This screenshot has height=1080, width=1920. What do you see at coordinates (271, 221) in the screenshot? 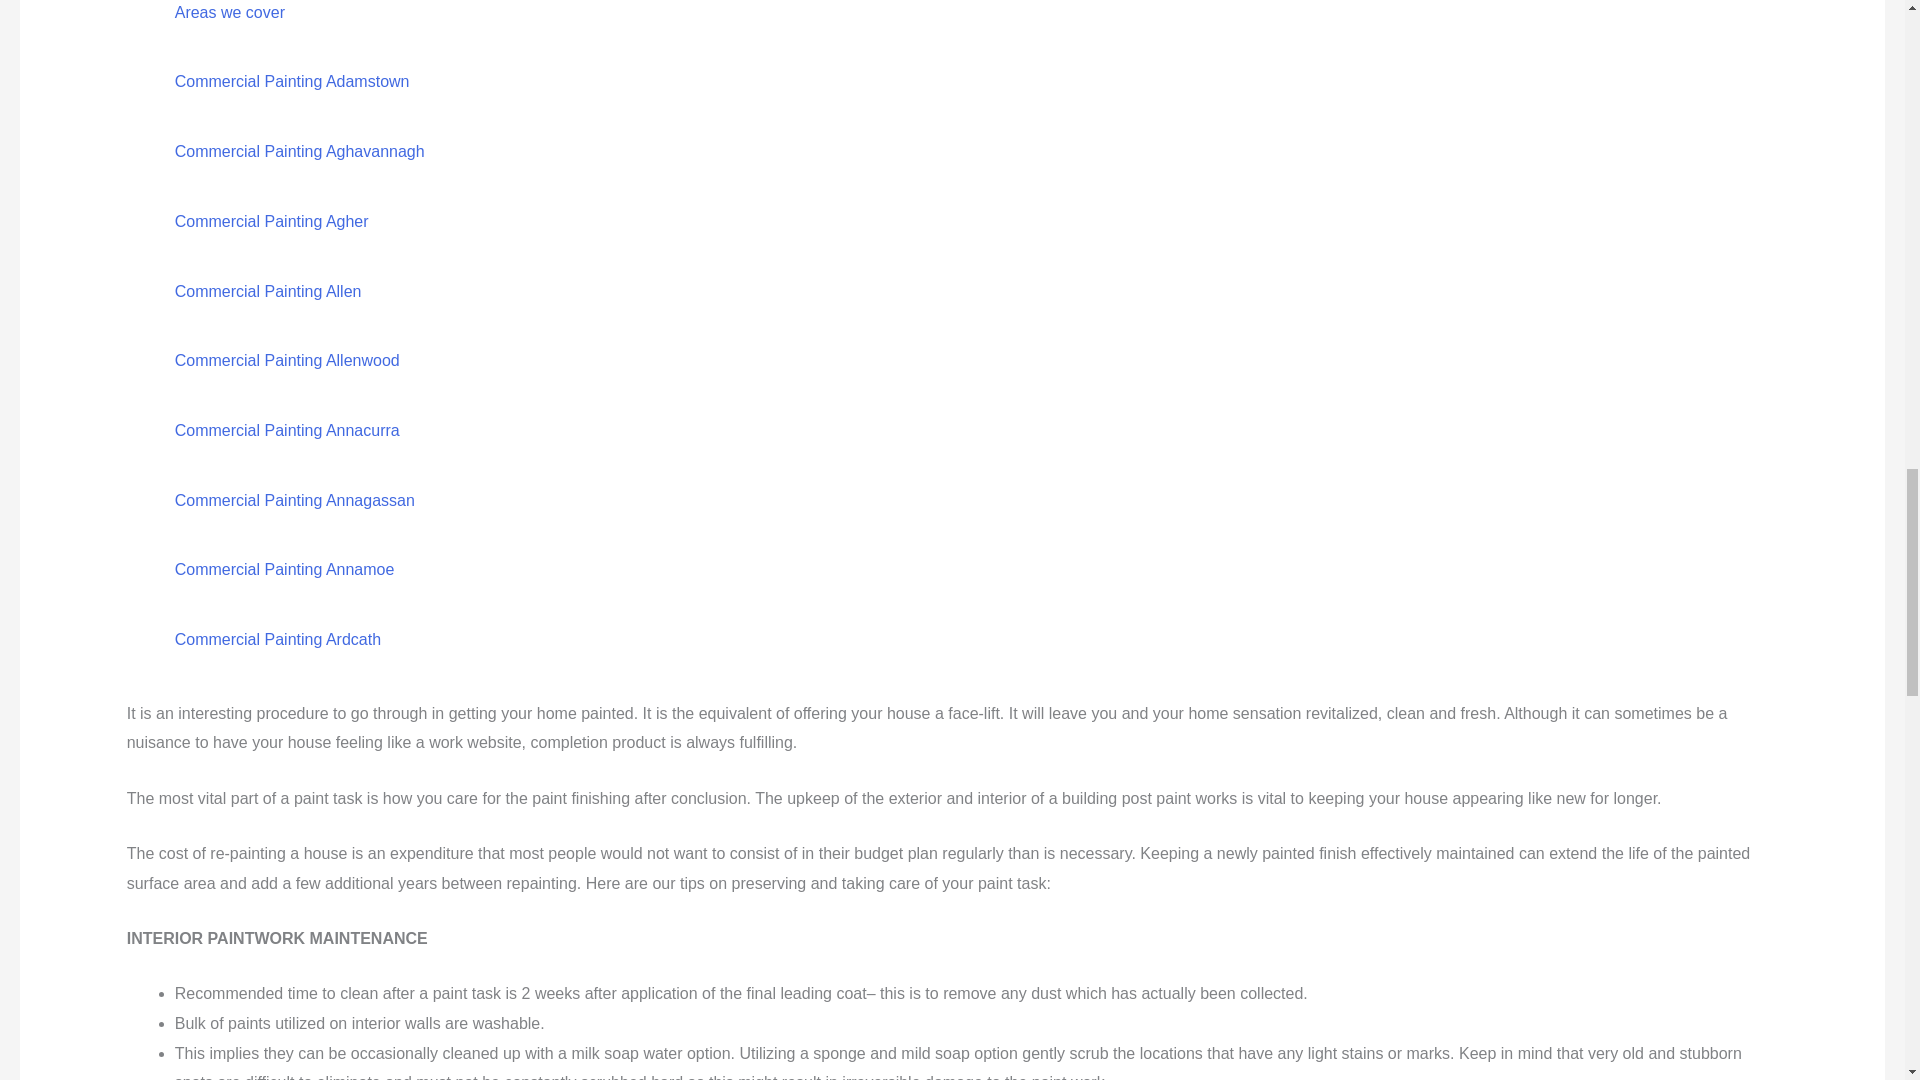
I see `Commercial Painting Agher` at bounding box center [271, 221].